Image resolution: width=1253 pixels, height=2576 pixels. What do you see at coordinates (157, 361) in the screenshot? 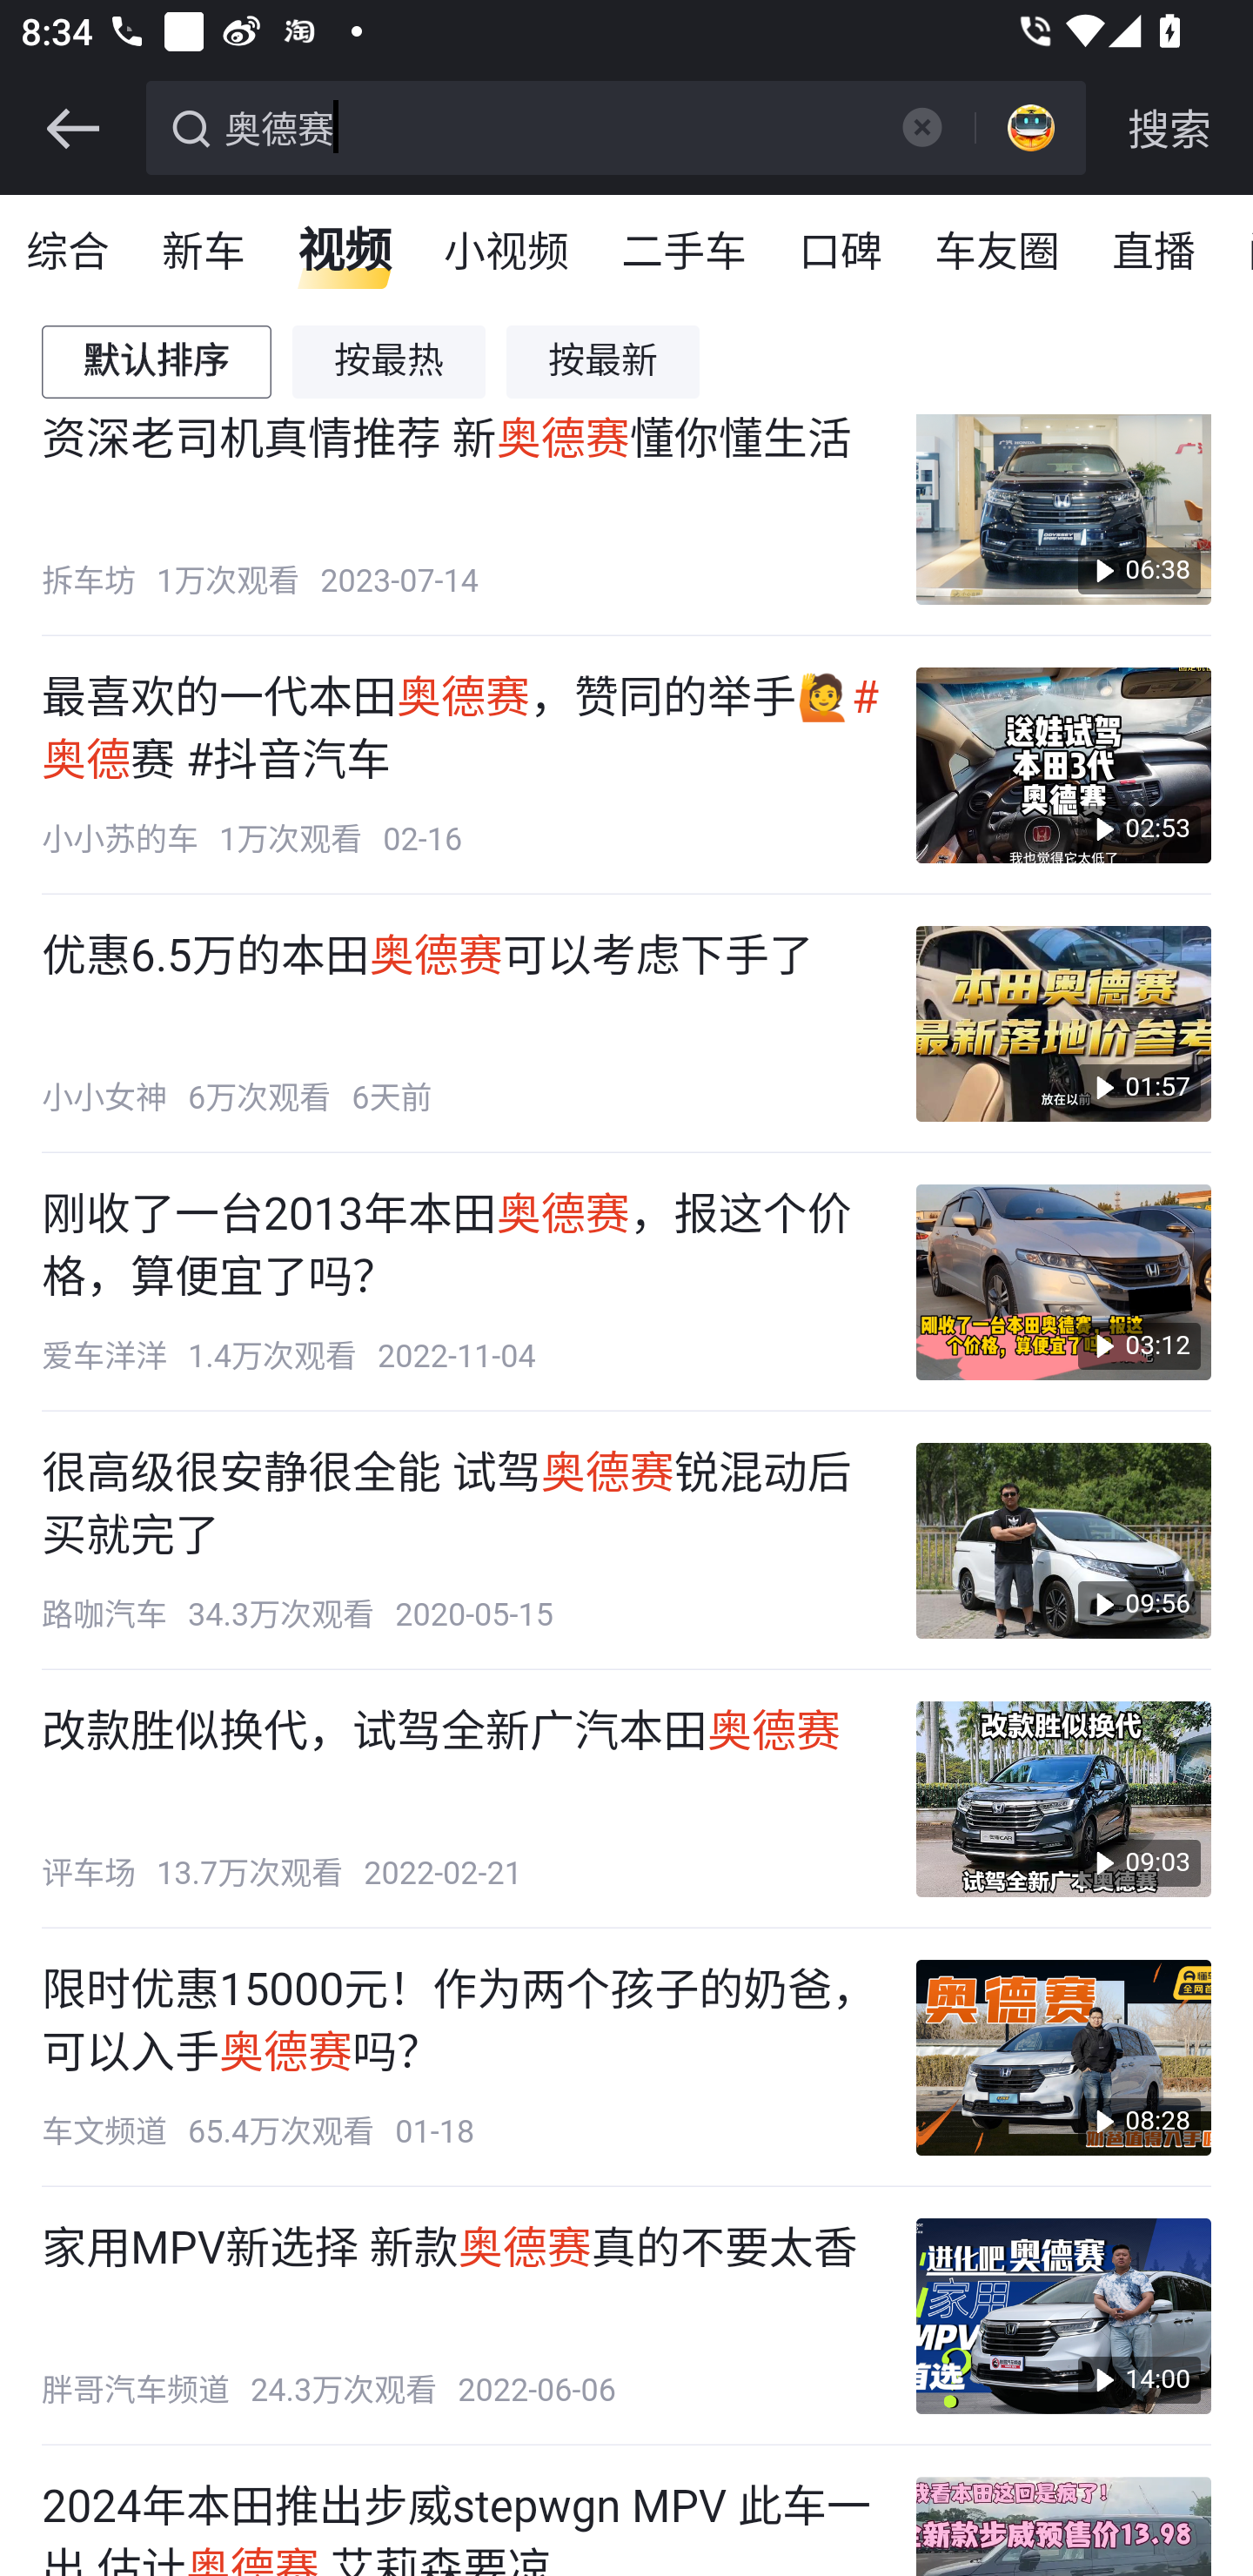
I see `默认排序` at bounding box center [157, 361].